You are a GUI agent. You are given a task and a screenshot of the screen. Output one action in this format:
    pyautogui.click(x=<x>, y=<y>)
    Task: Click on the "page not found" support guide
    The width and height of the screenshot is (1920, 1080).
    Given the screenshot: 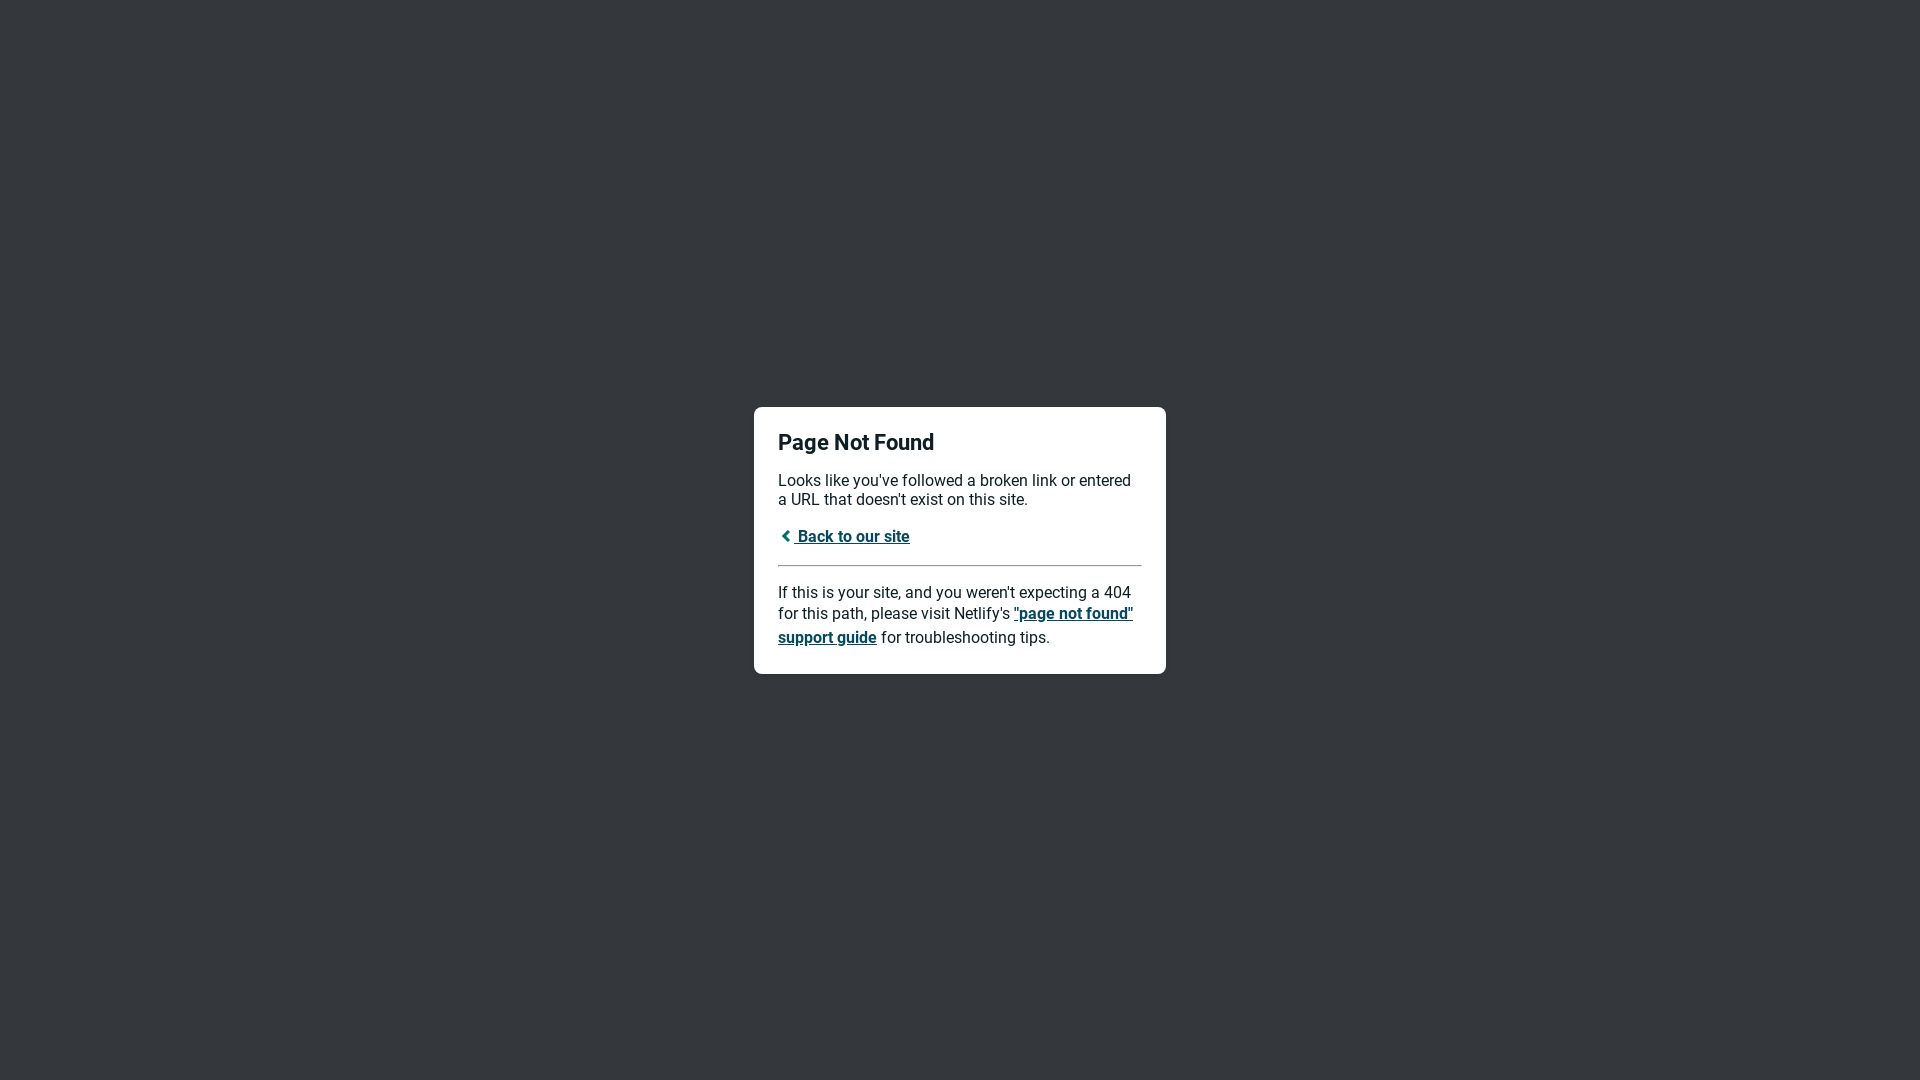 What is the action you would take?
    pyautogui.click(x=956, y=626)
    